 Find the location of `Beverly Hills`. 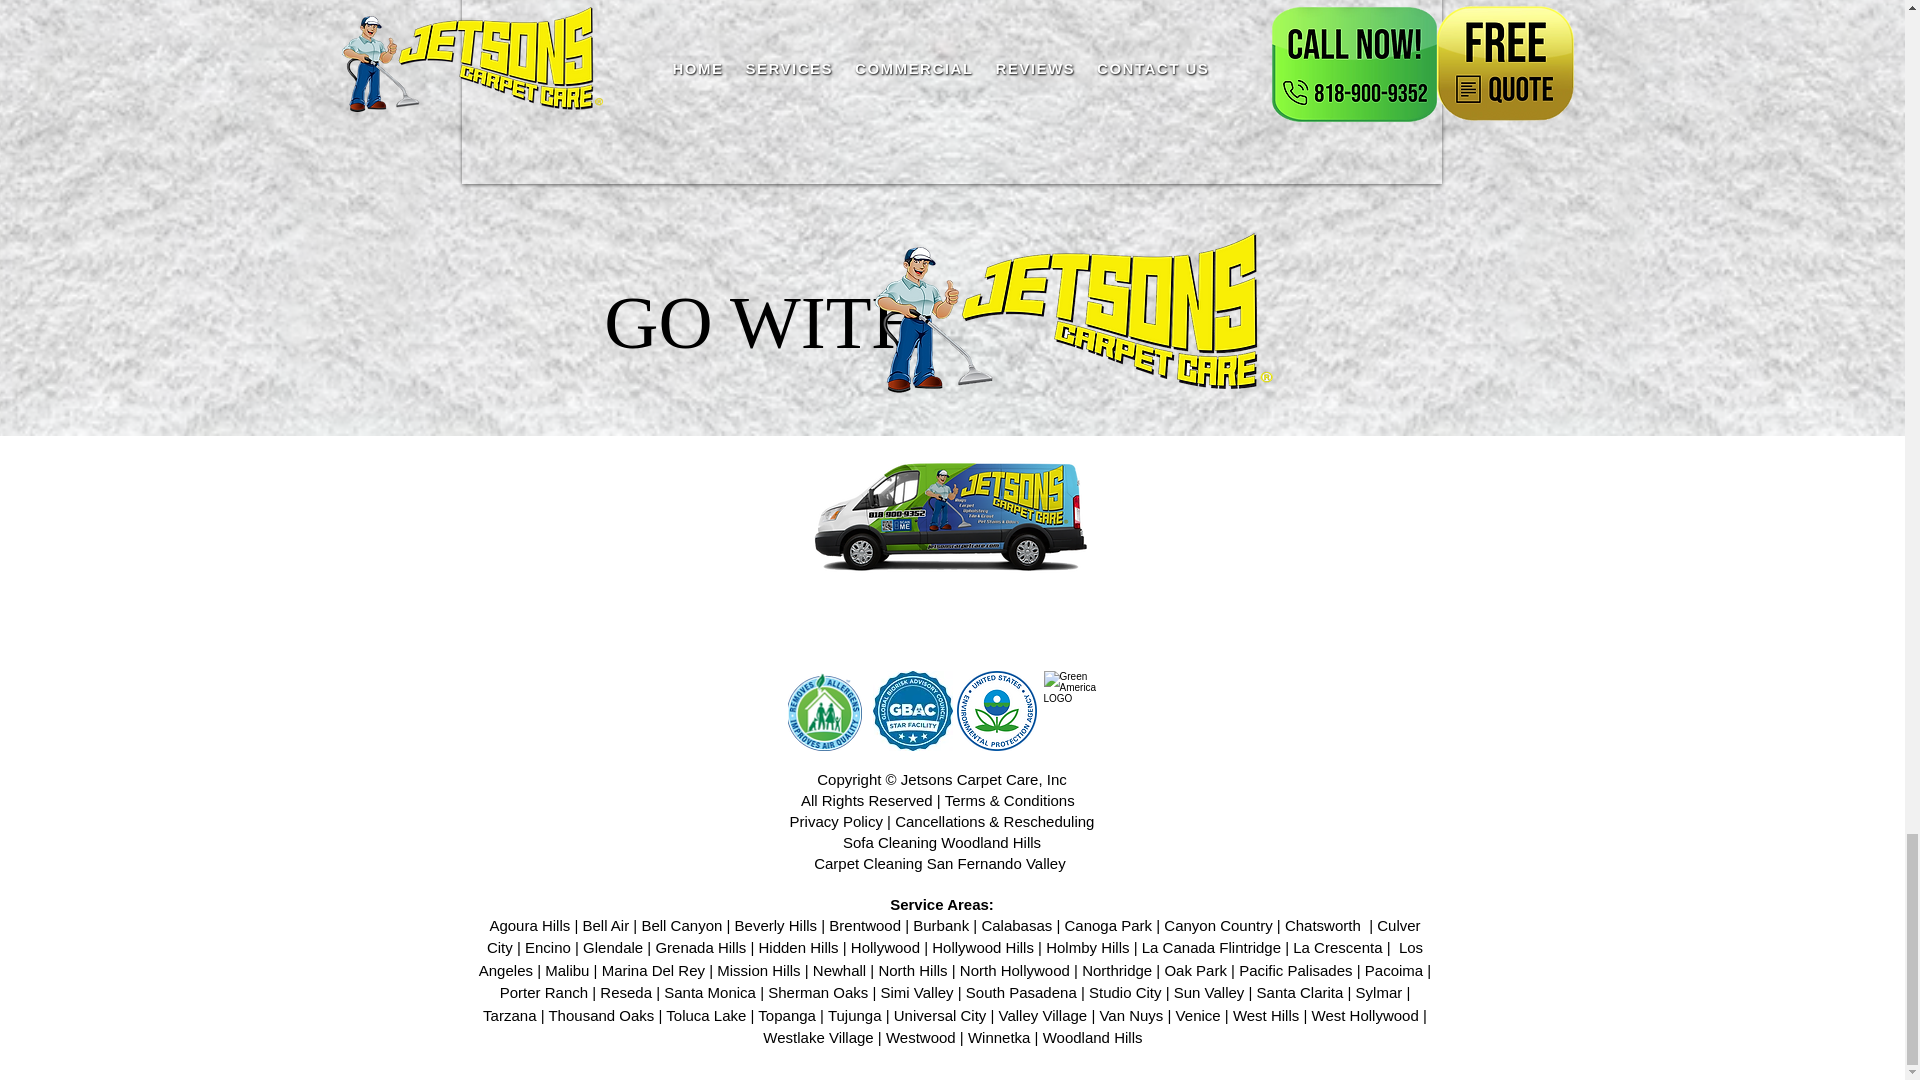

Beverly Hills is located at coordinates (776, 925).